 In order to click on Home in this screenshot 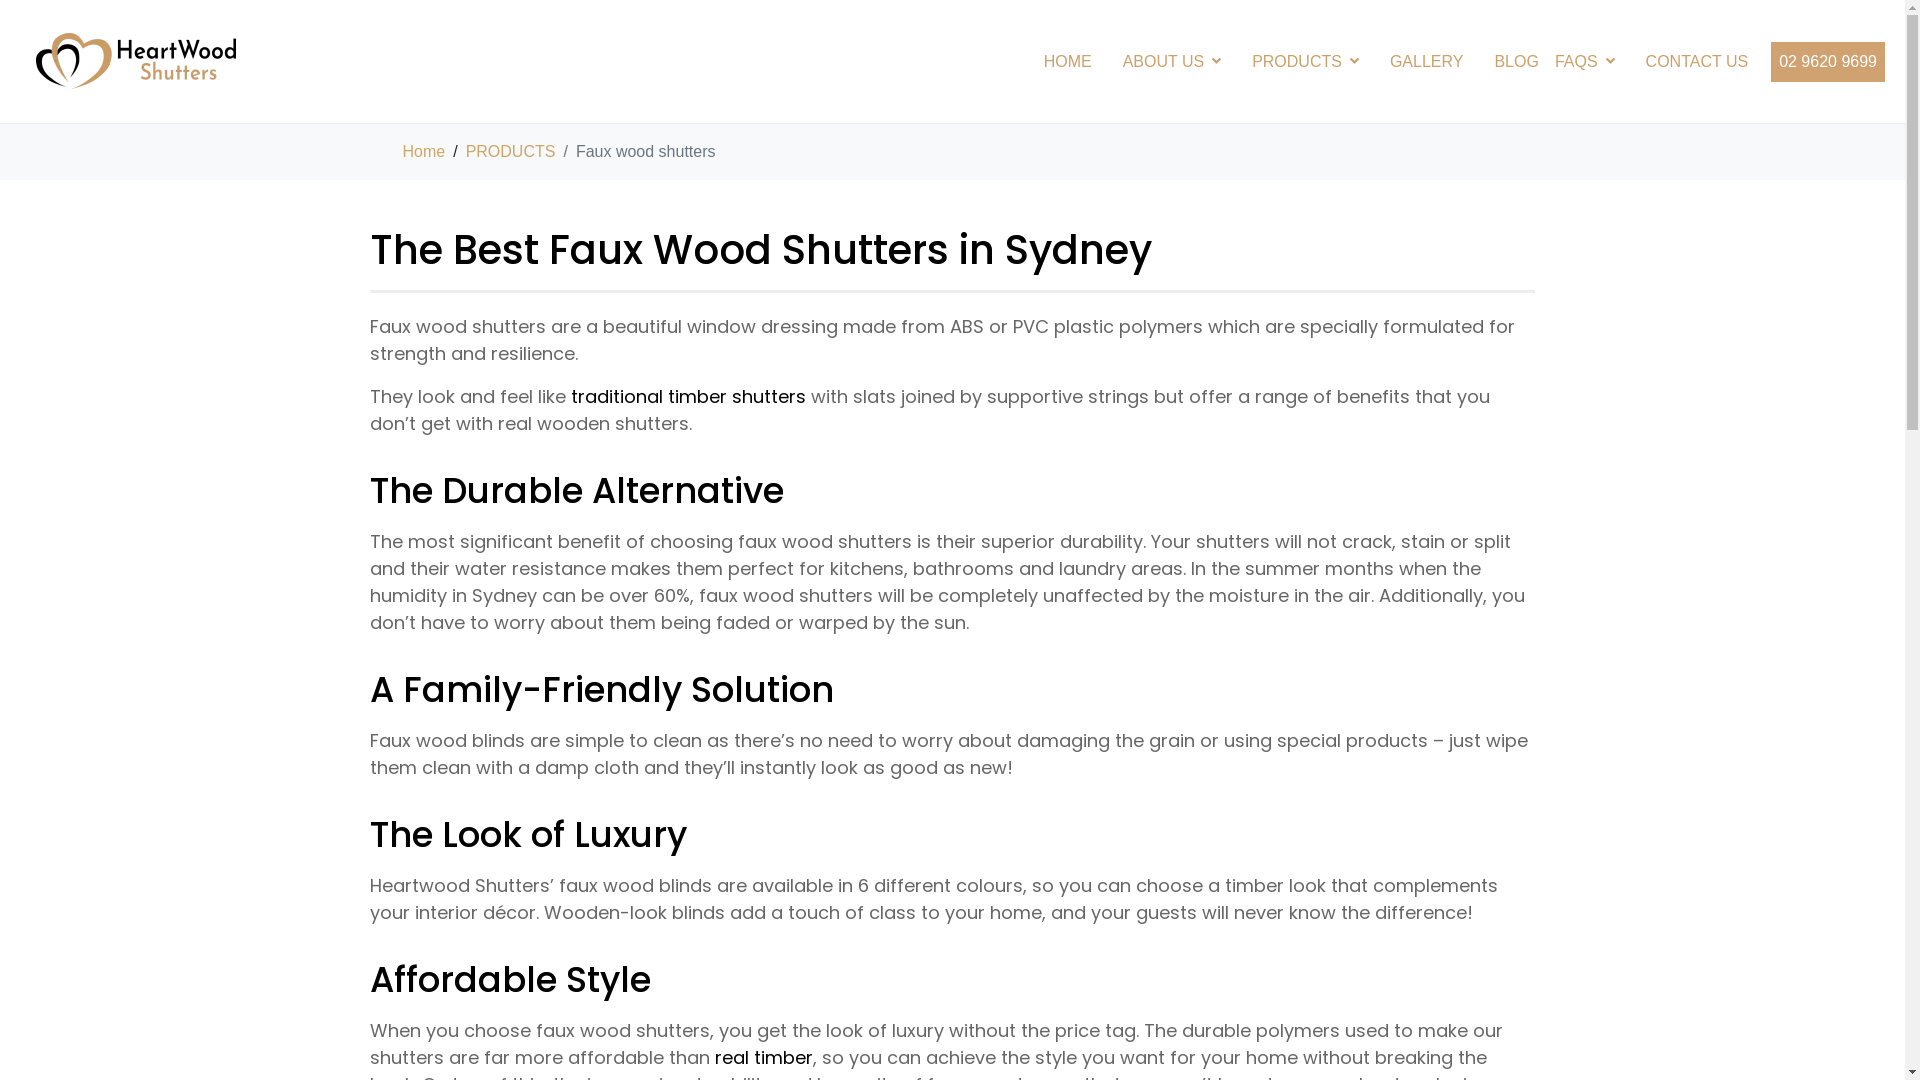, I will do `click(424, 152)`.